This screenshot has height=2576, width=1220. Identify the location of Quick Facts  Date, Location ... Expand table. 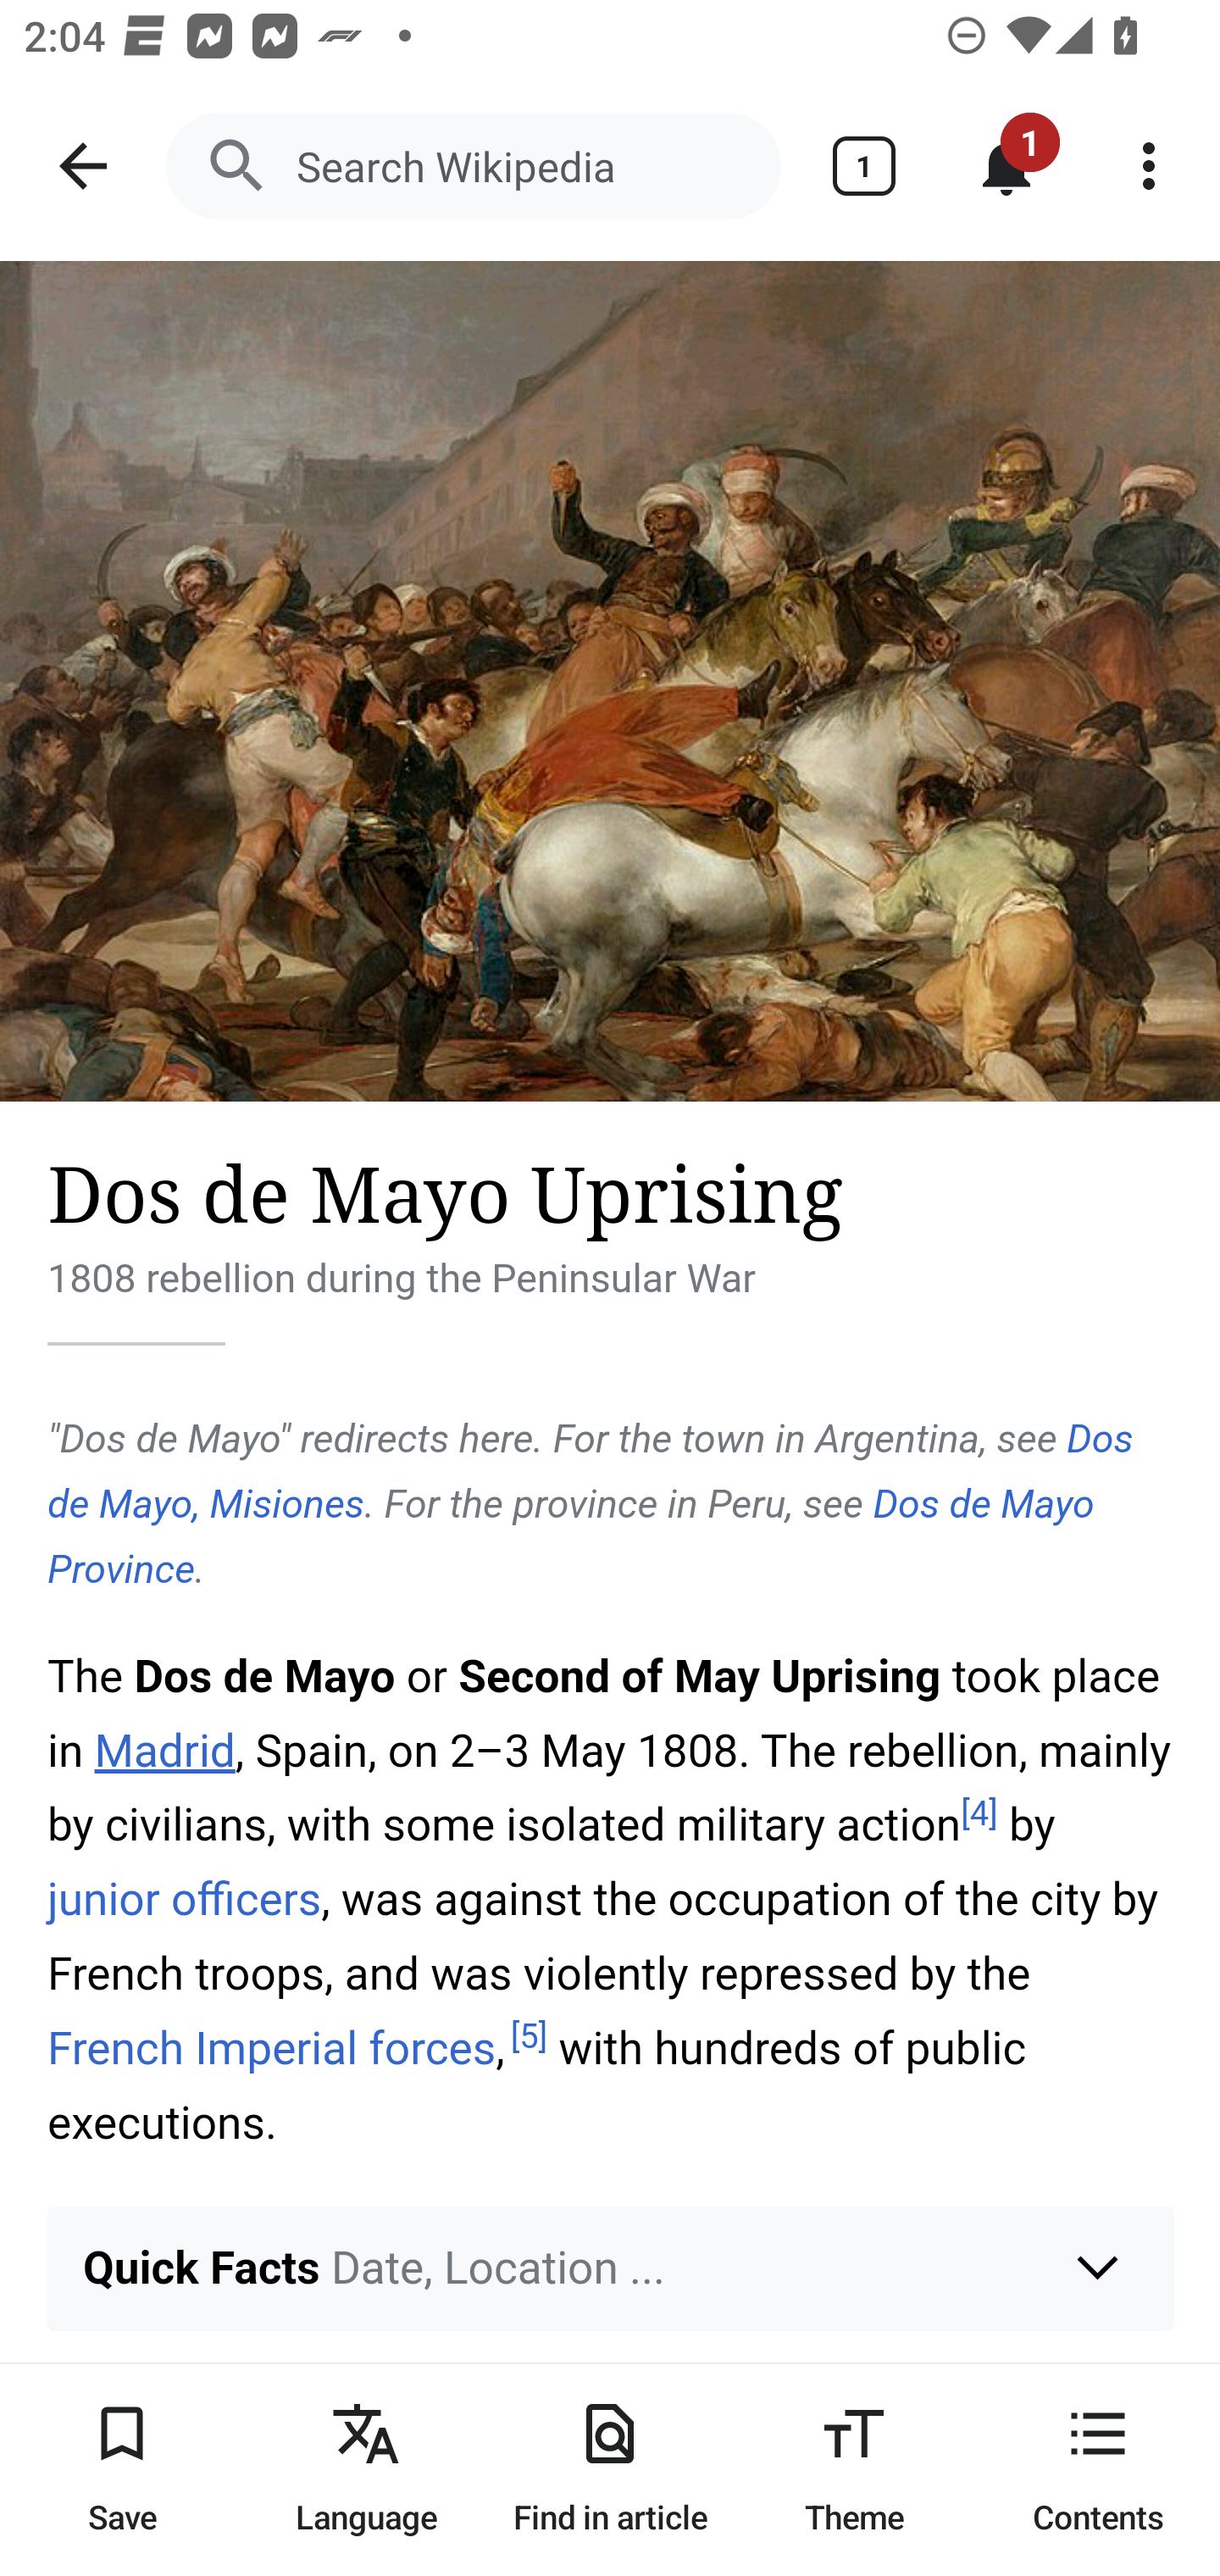
(612, 2268).